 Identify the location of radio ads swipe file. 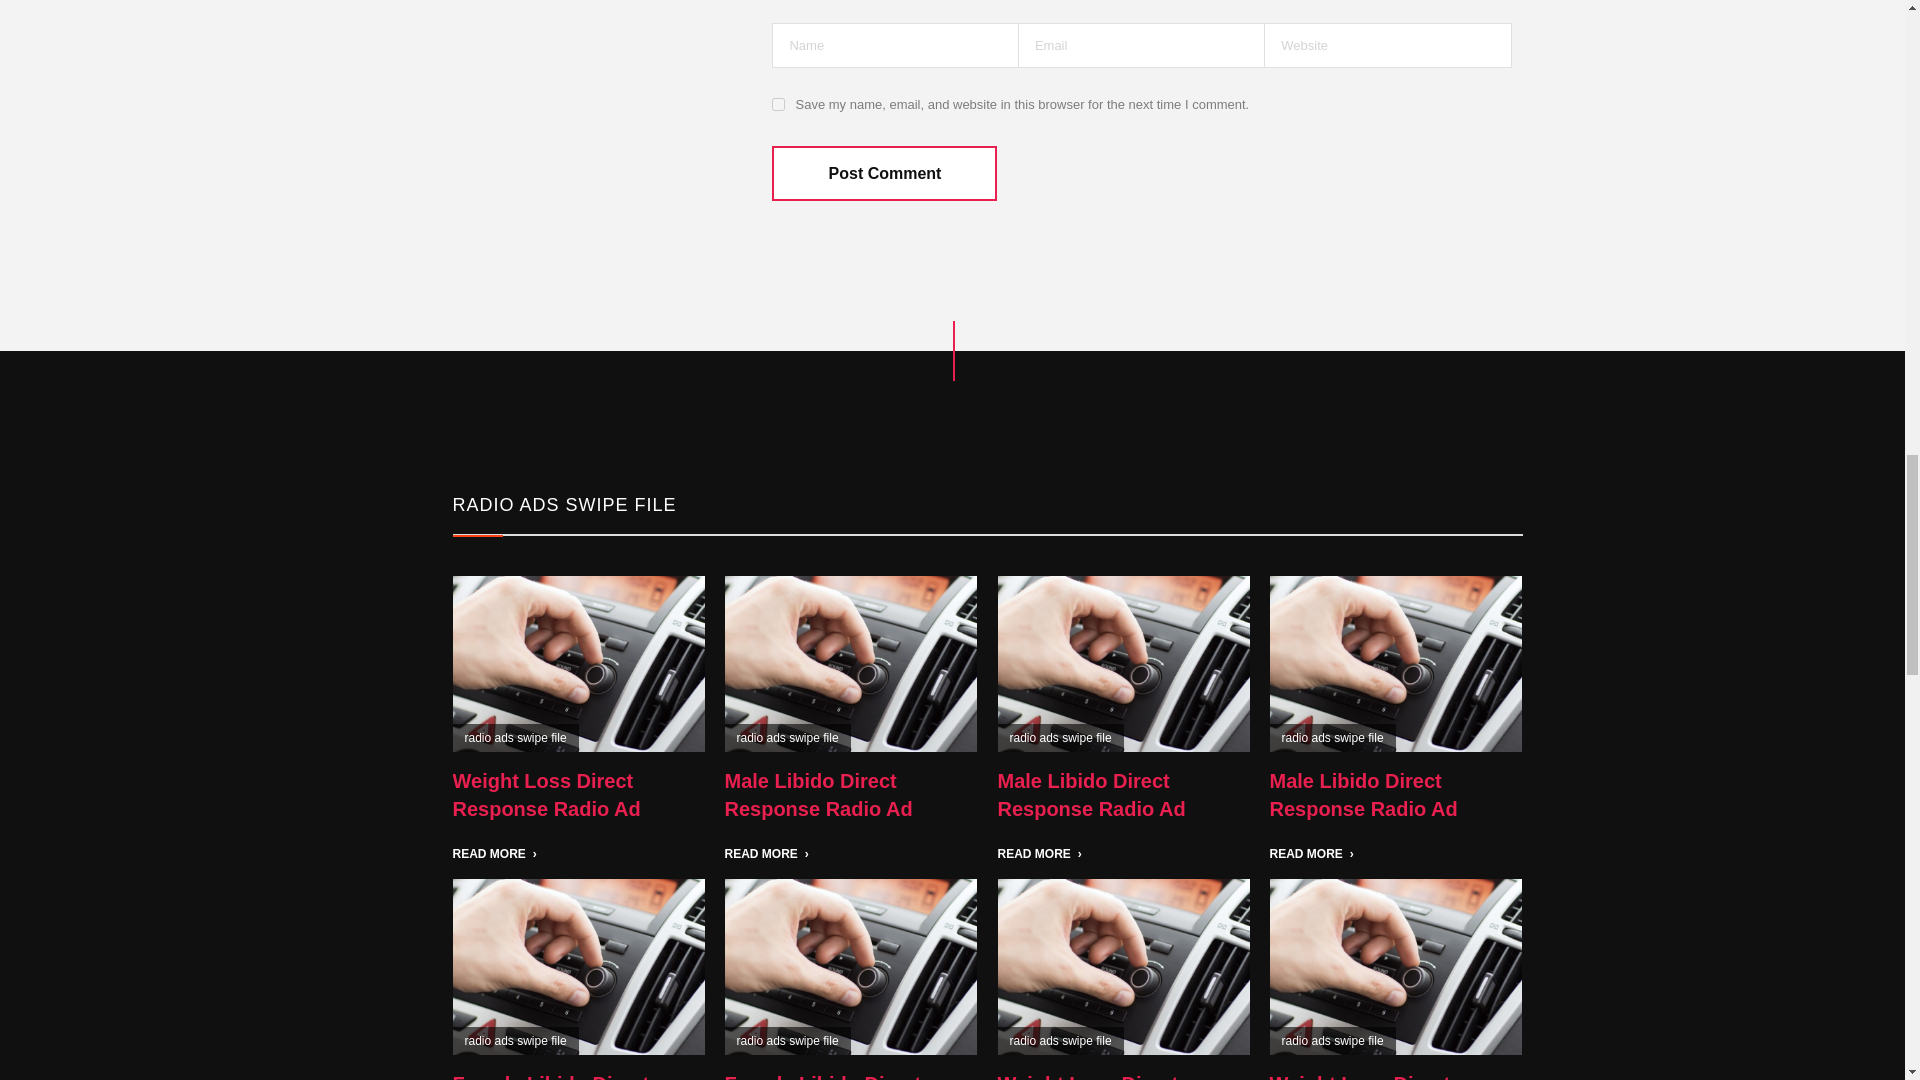
(1333, 738).